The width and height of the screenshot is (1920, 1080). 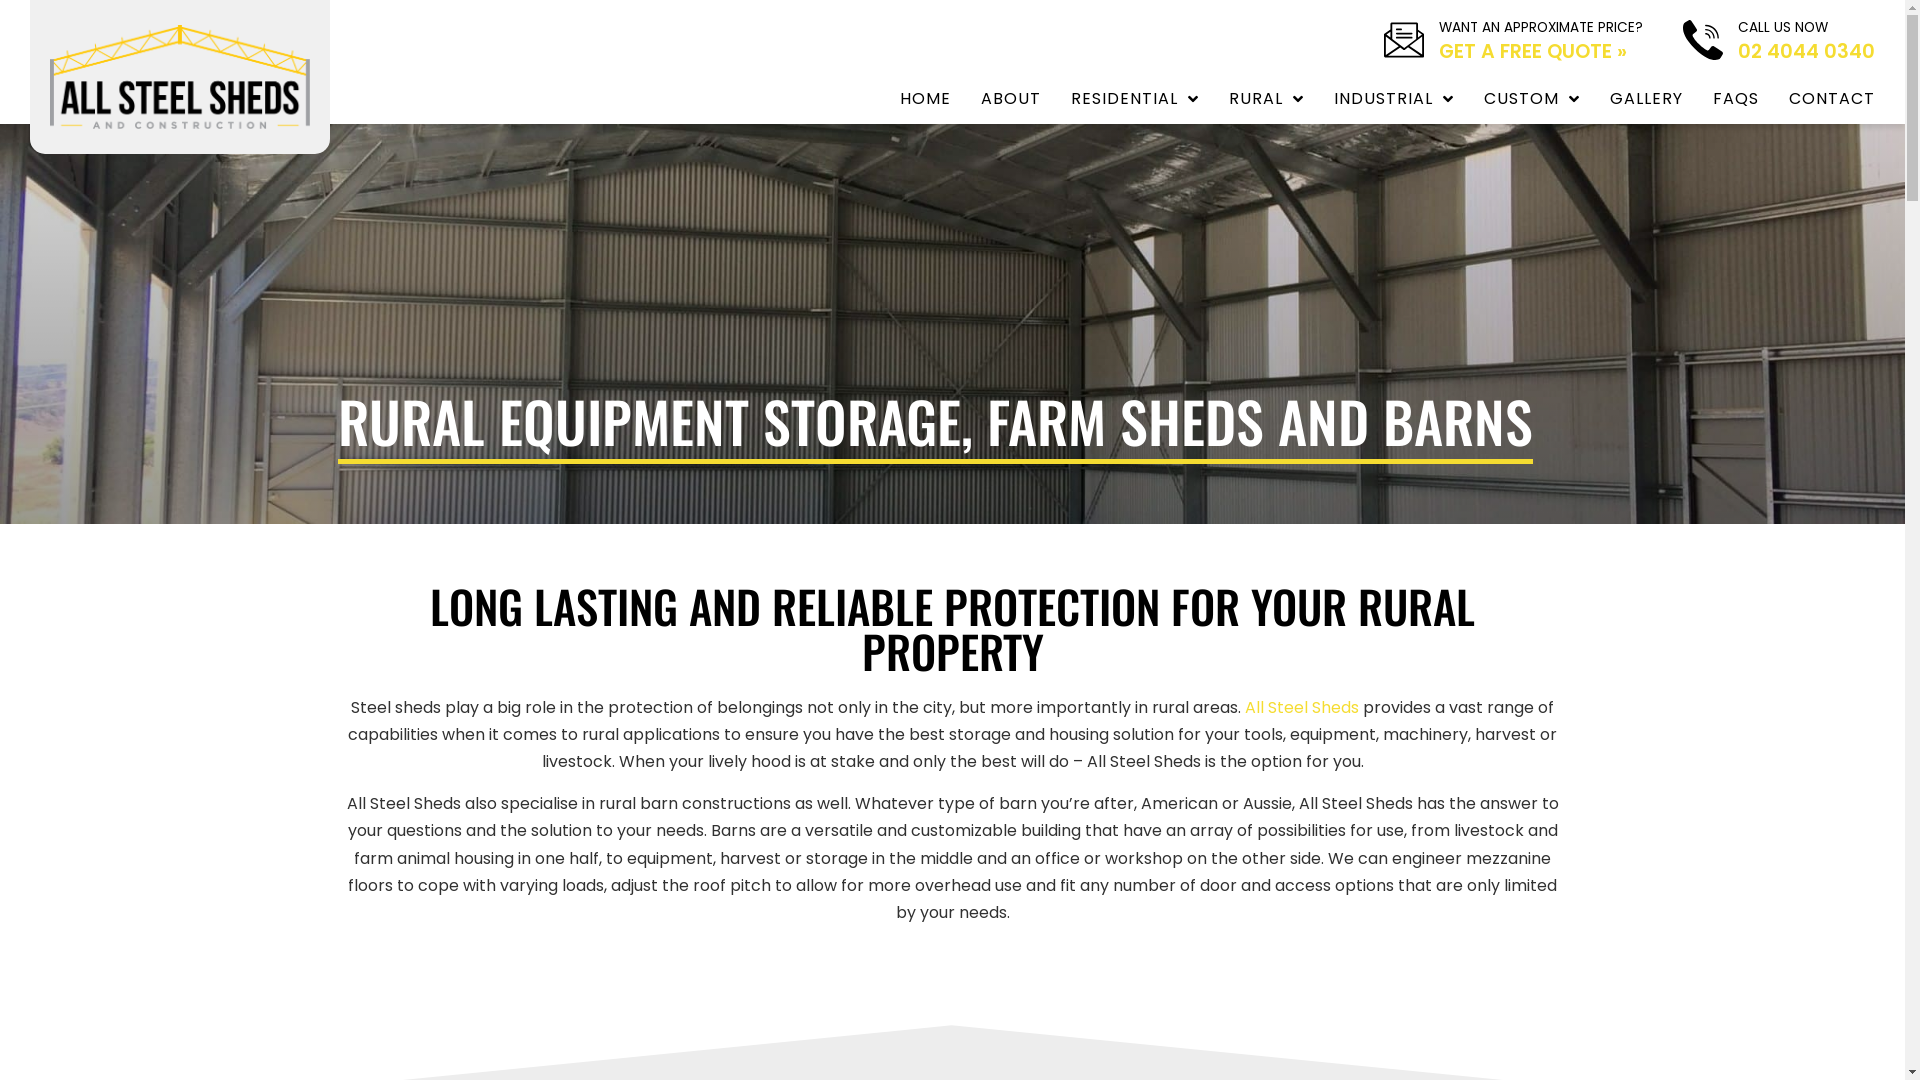 I want to click on INDUSTRIAL, so click(x=1394, y=99).